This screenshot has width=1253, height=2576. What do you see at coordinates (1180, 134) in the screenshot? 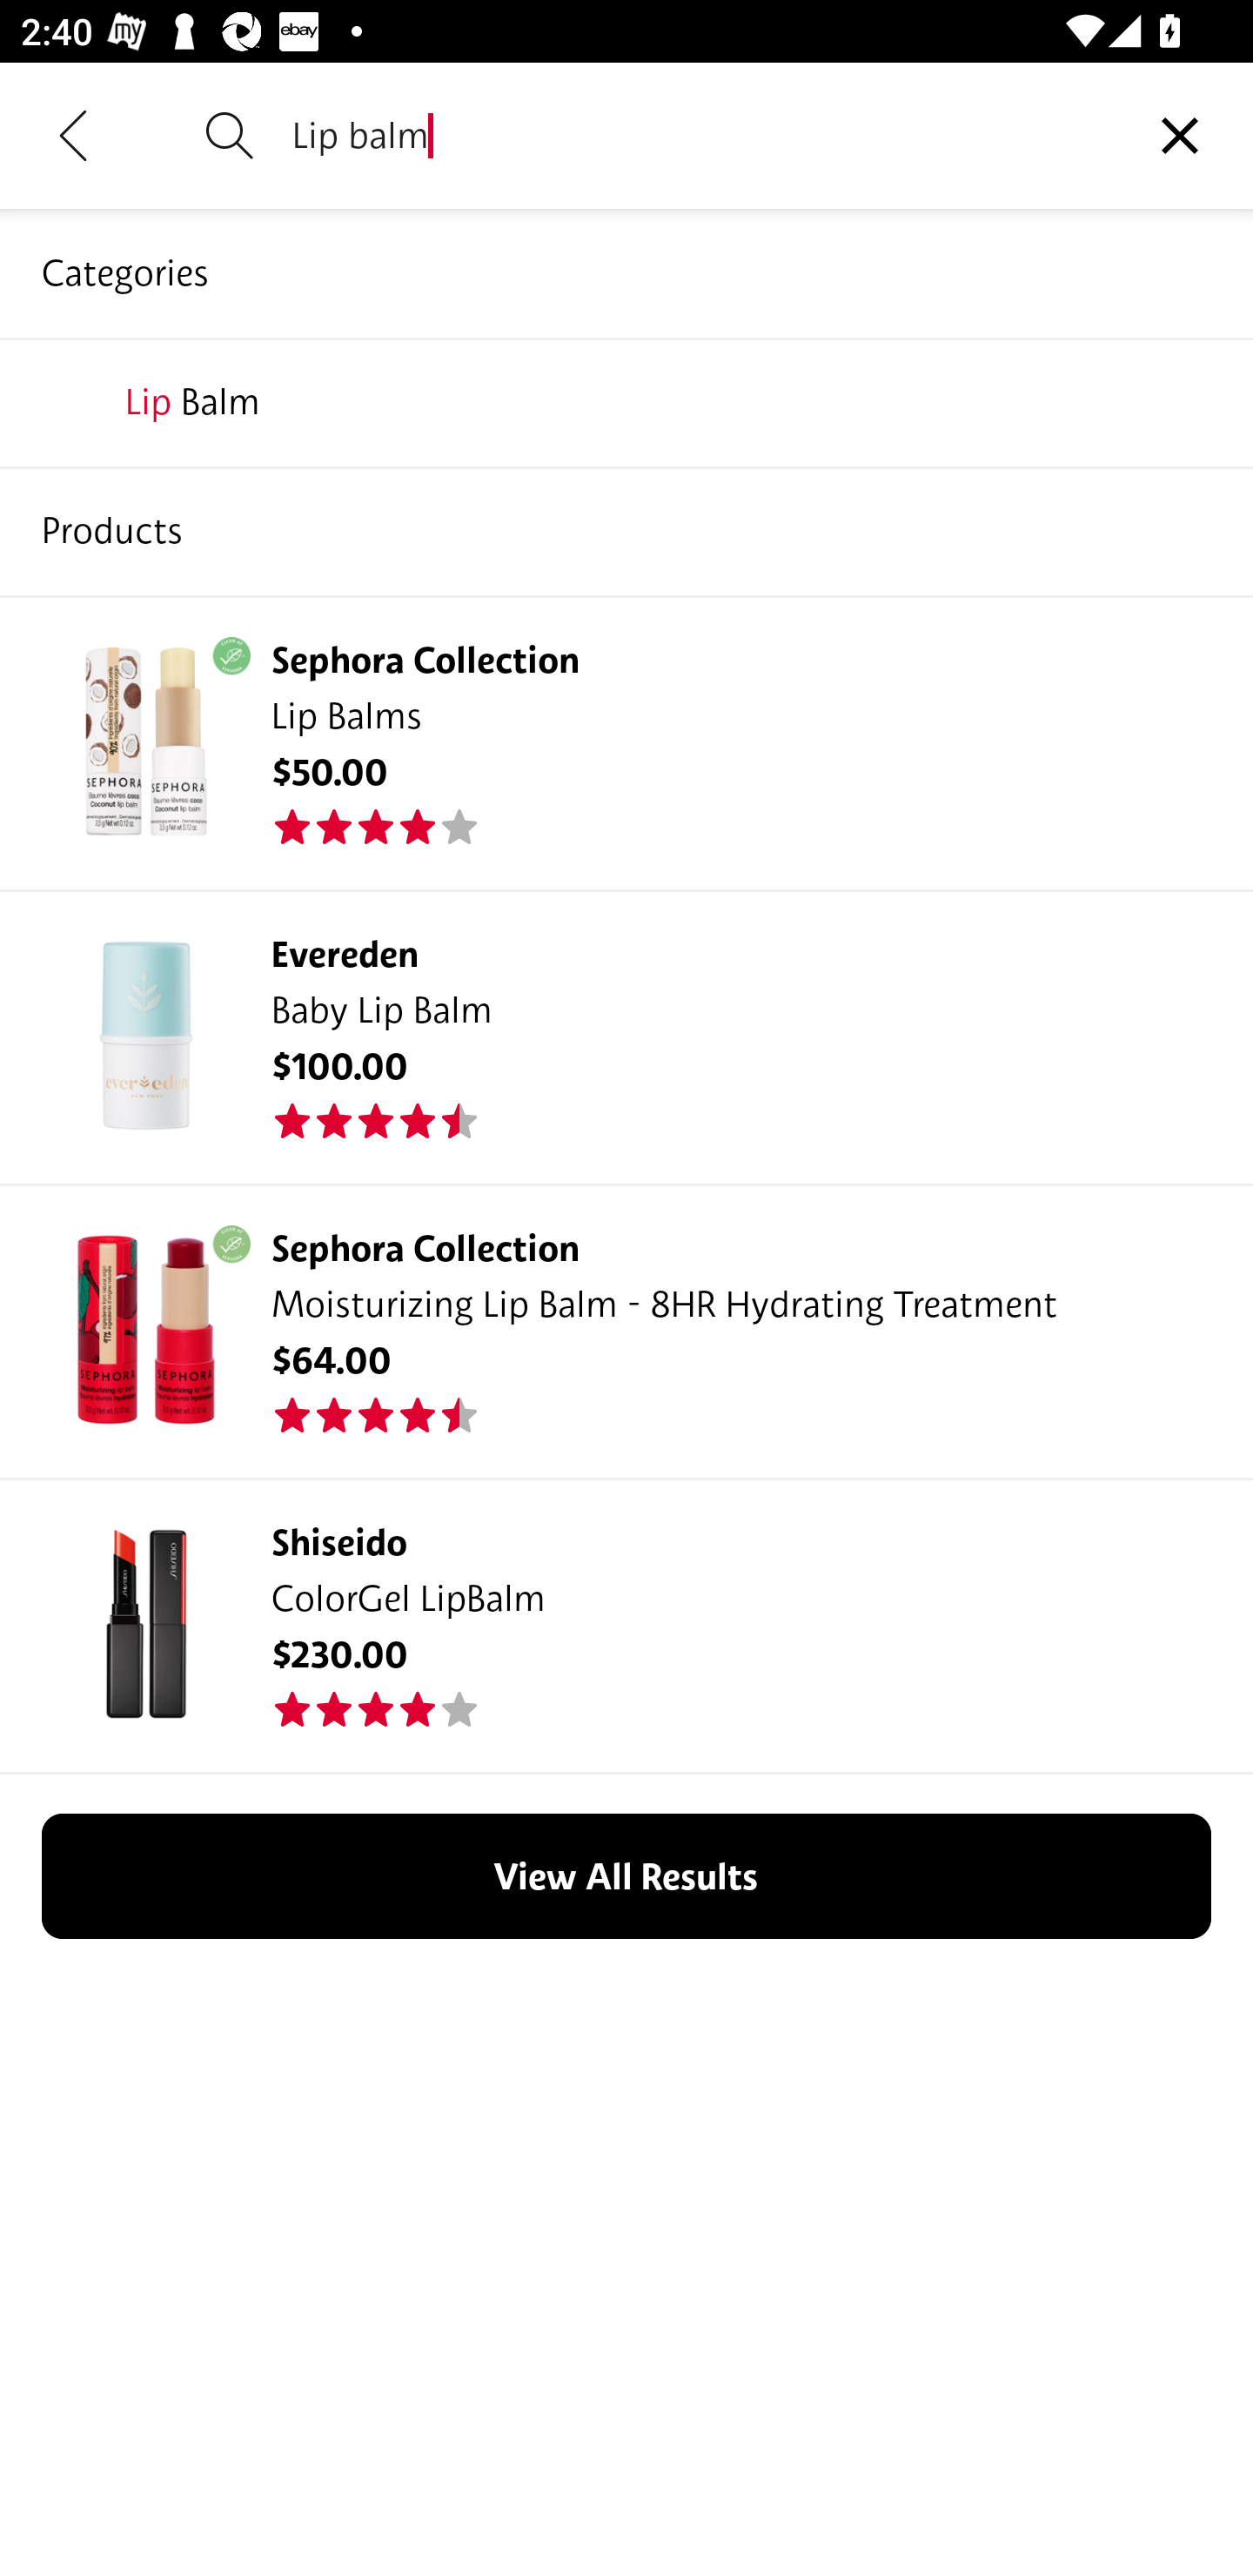
I see `Clear query` at bounding box center [1180, 134].